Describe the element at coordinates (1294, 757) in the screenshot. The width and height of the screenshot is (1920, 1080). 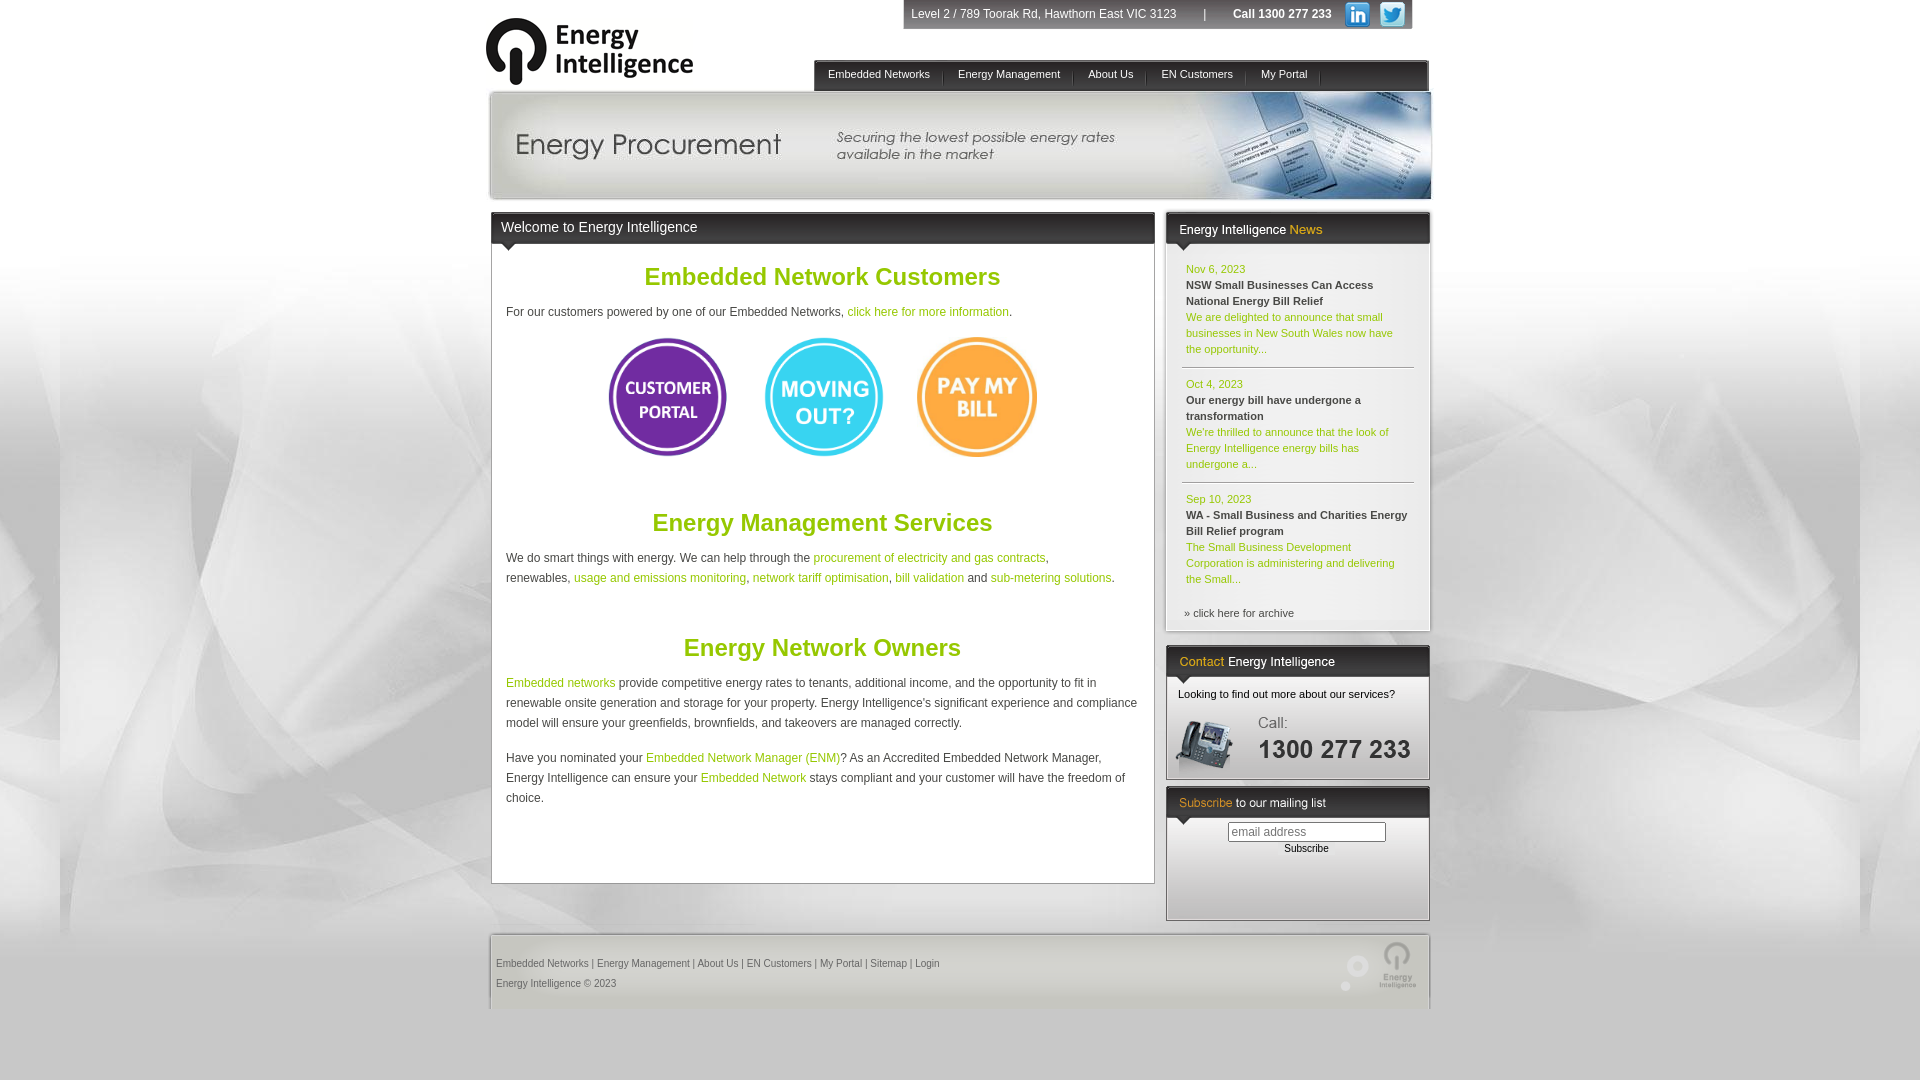
I see `contact us` at that location.